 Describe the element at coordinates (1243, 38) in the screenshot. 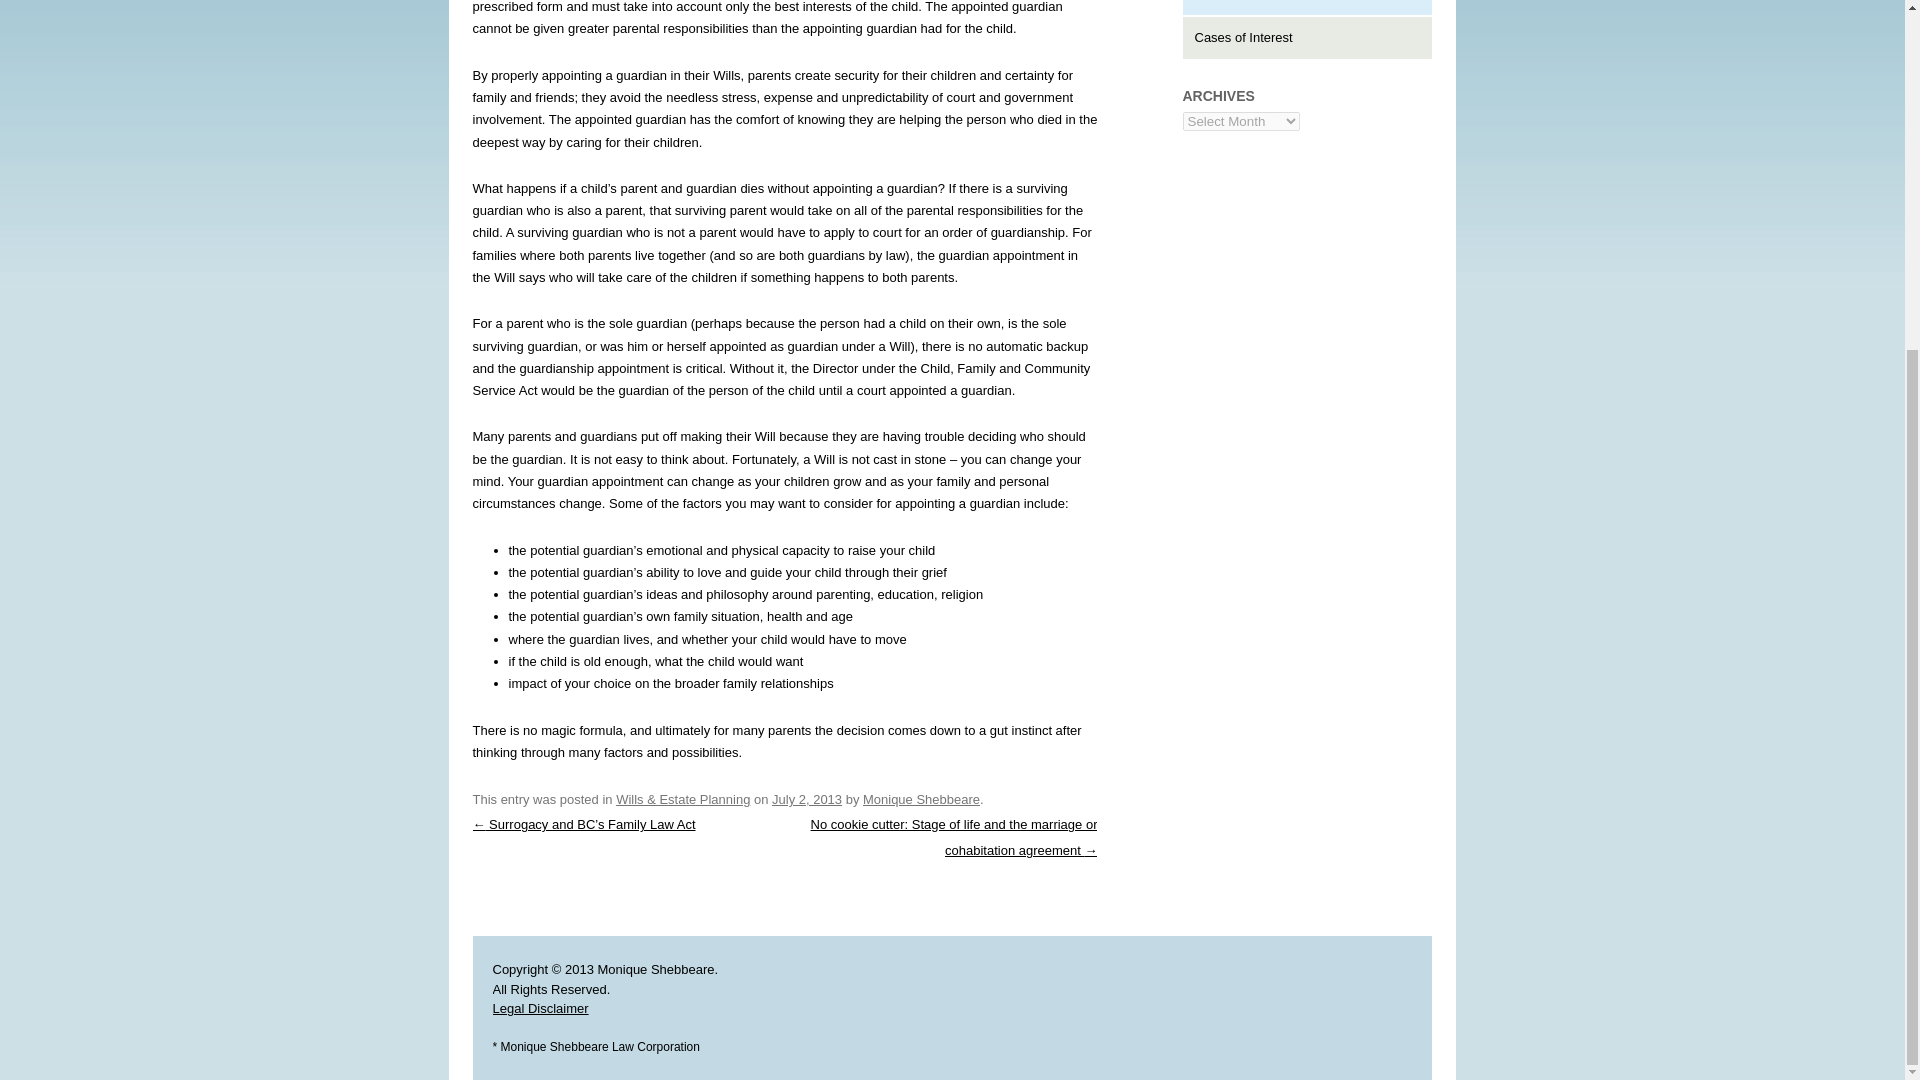

I see `Cases of Interest` at that location.